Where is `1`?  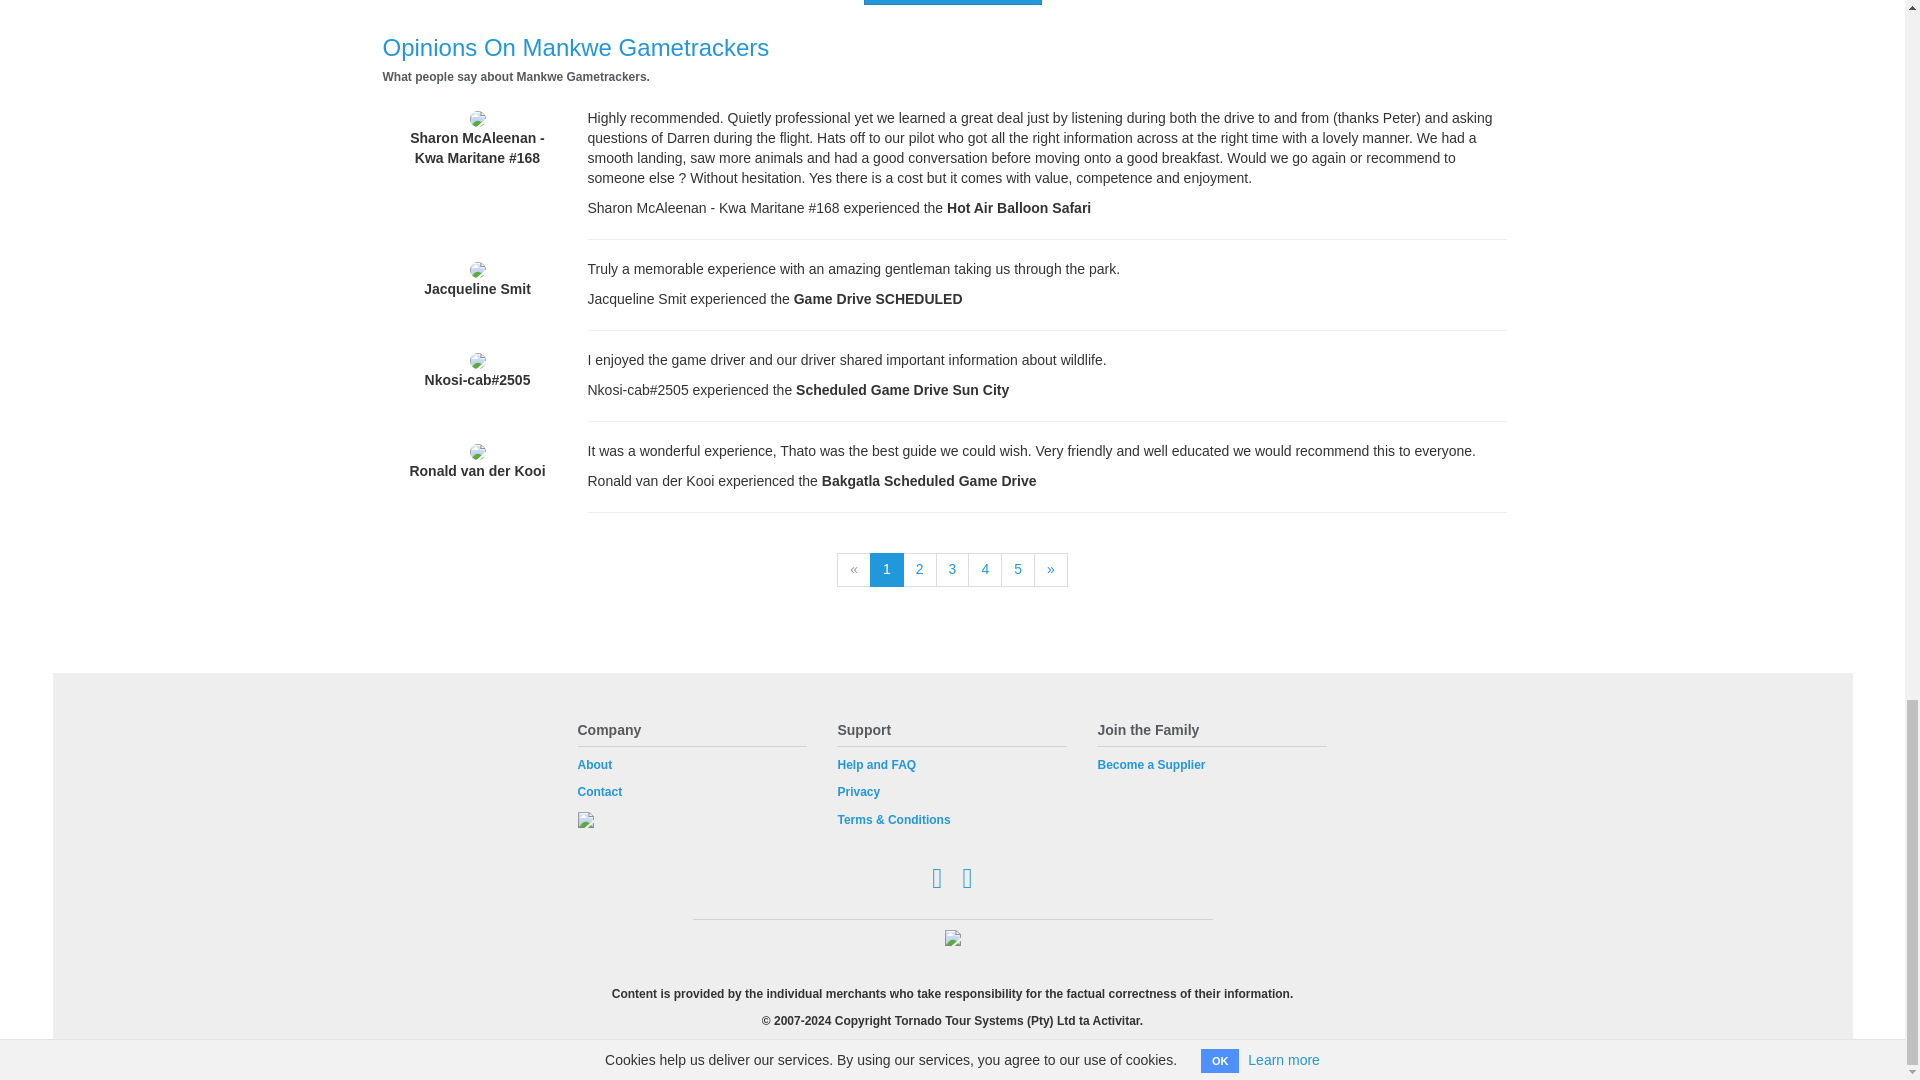
1 is located at coordinates (886, 570).